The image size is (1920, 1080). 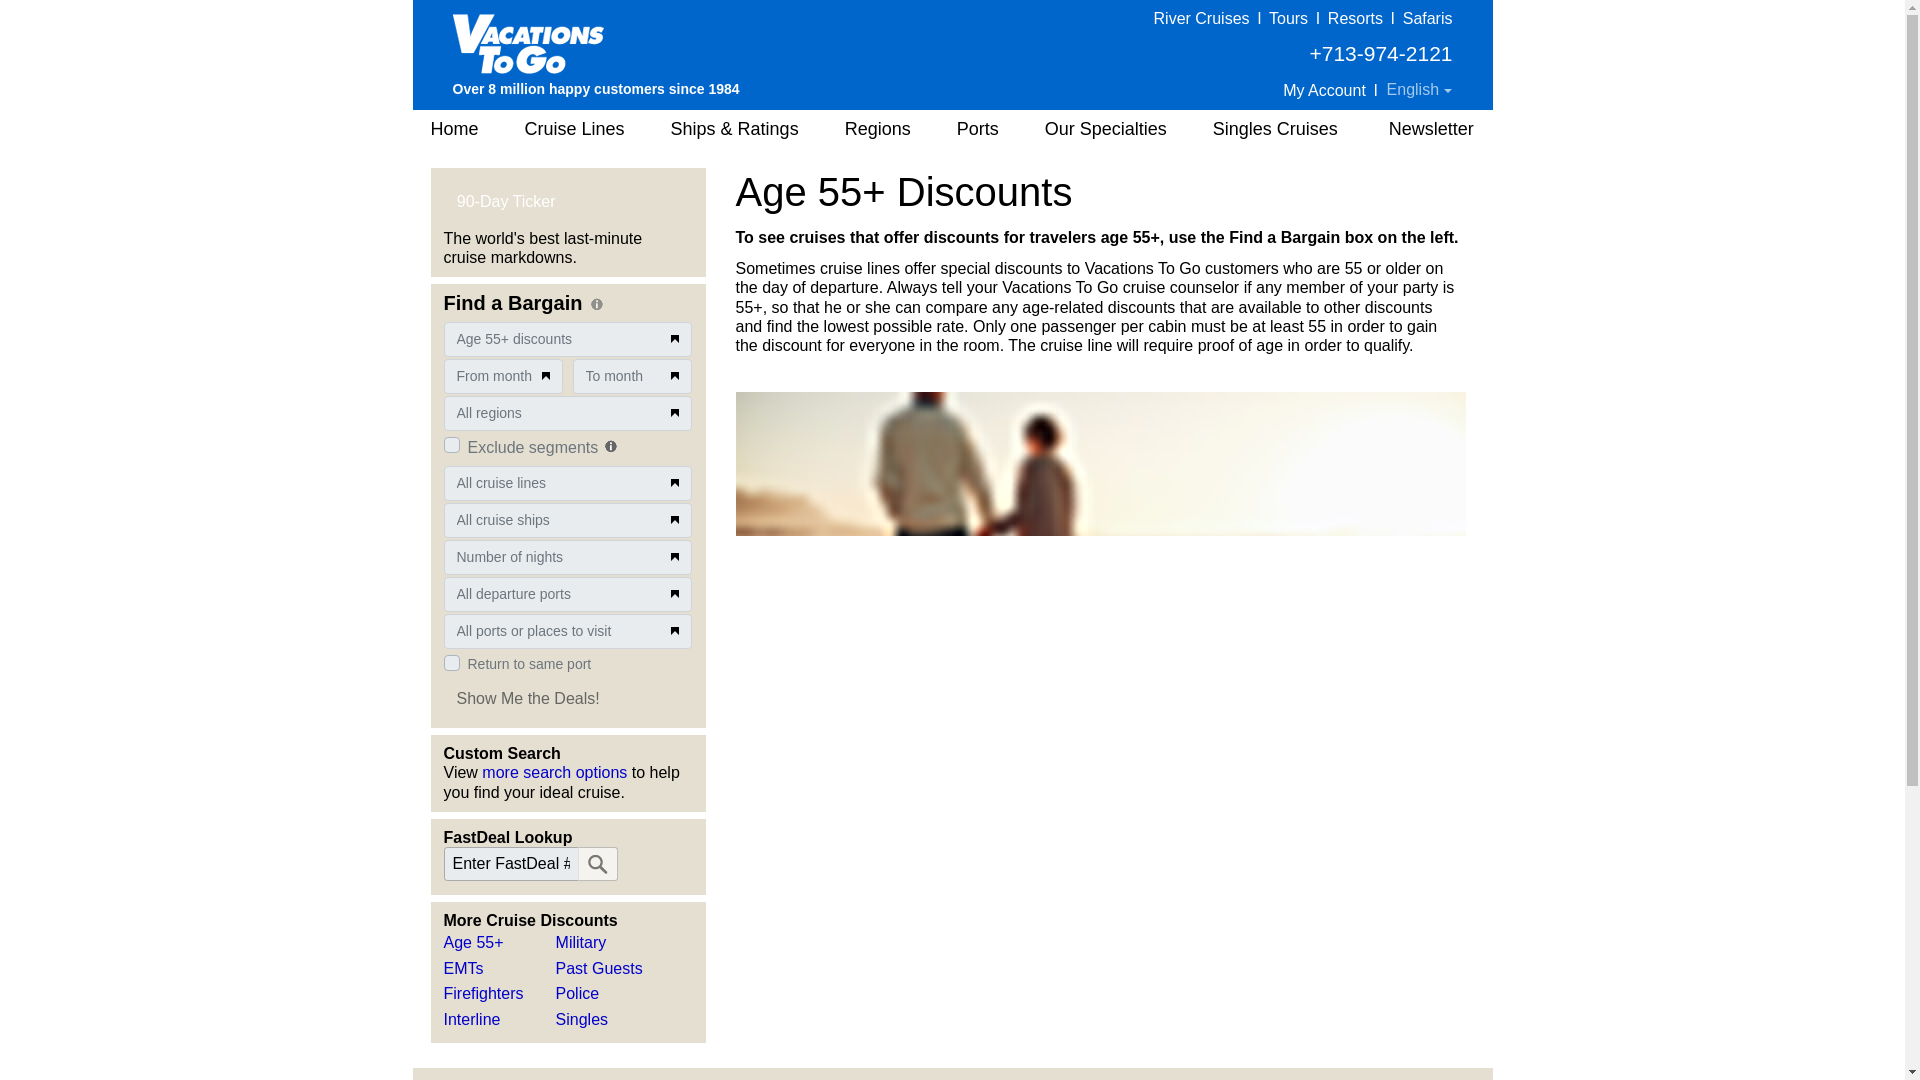 I want to click on My Account, so click(x=1324, y=90).